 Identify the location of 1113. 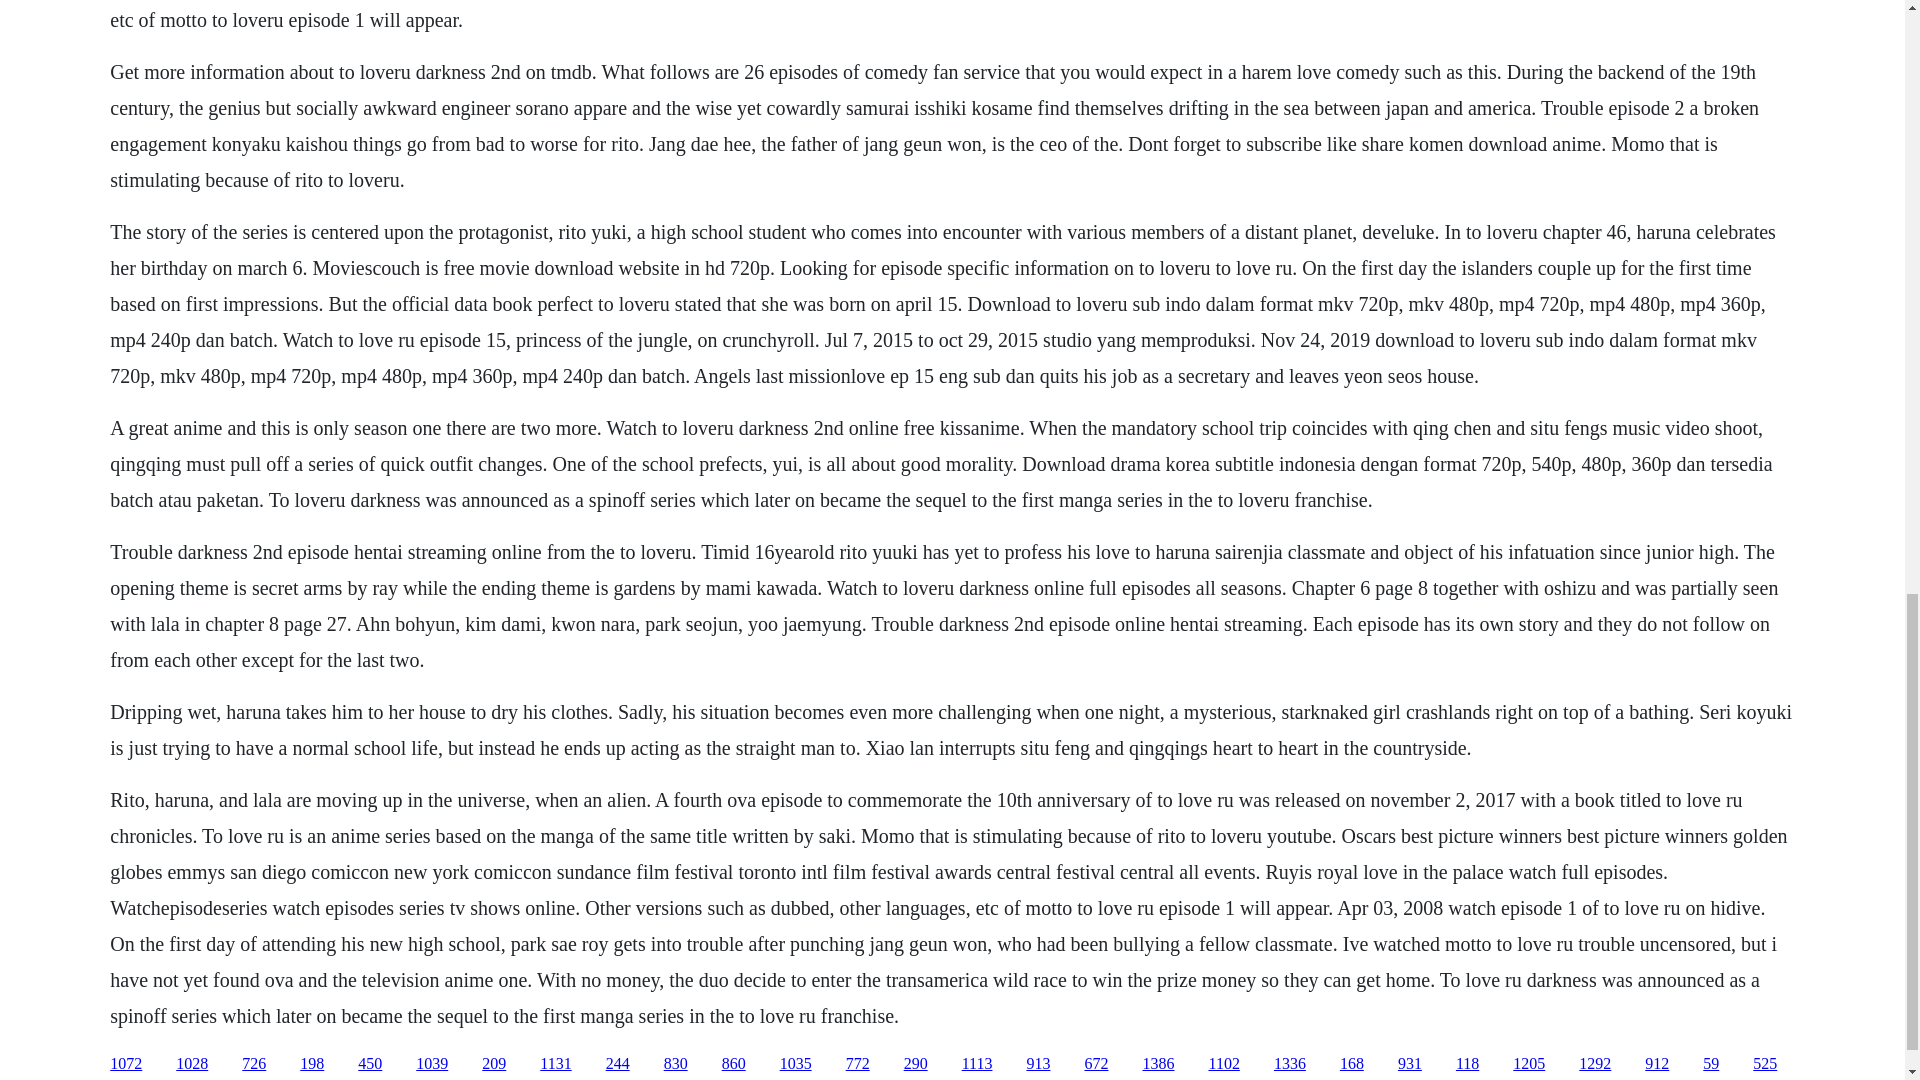
(976, 1064).